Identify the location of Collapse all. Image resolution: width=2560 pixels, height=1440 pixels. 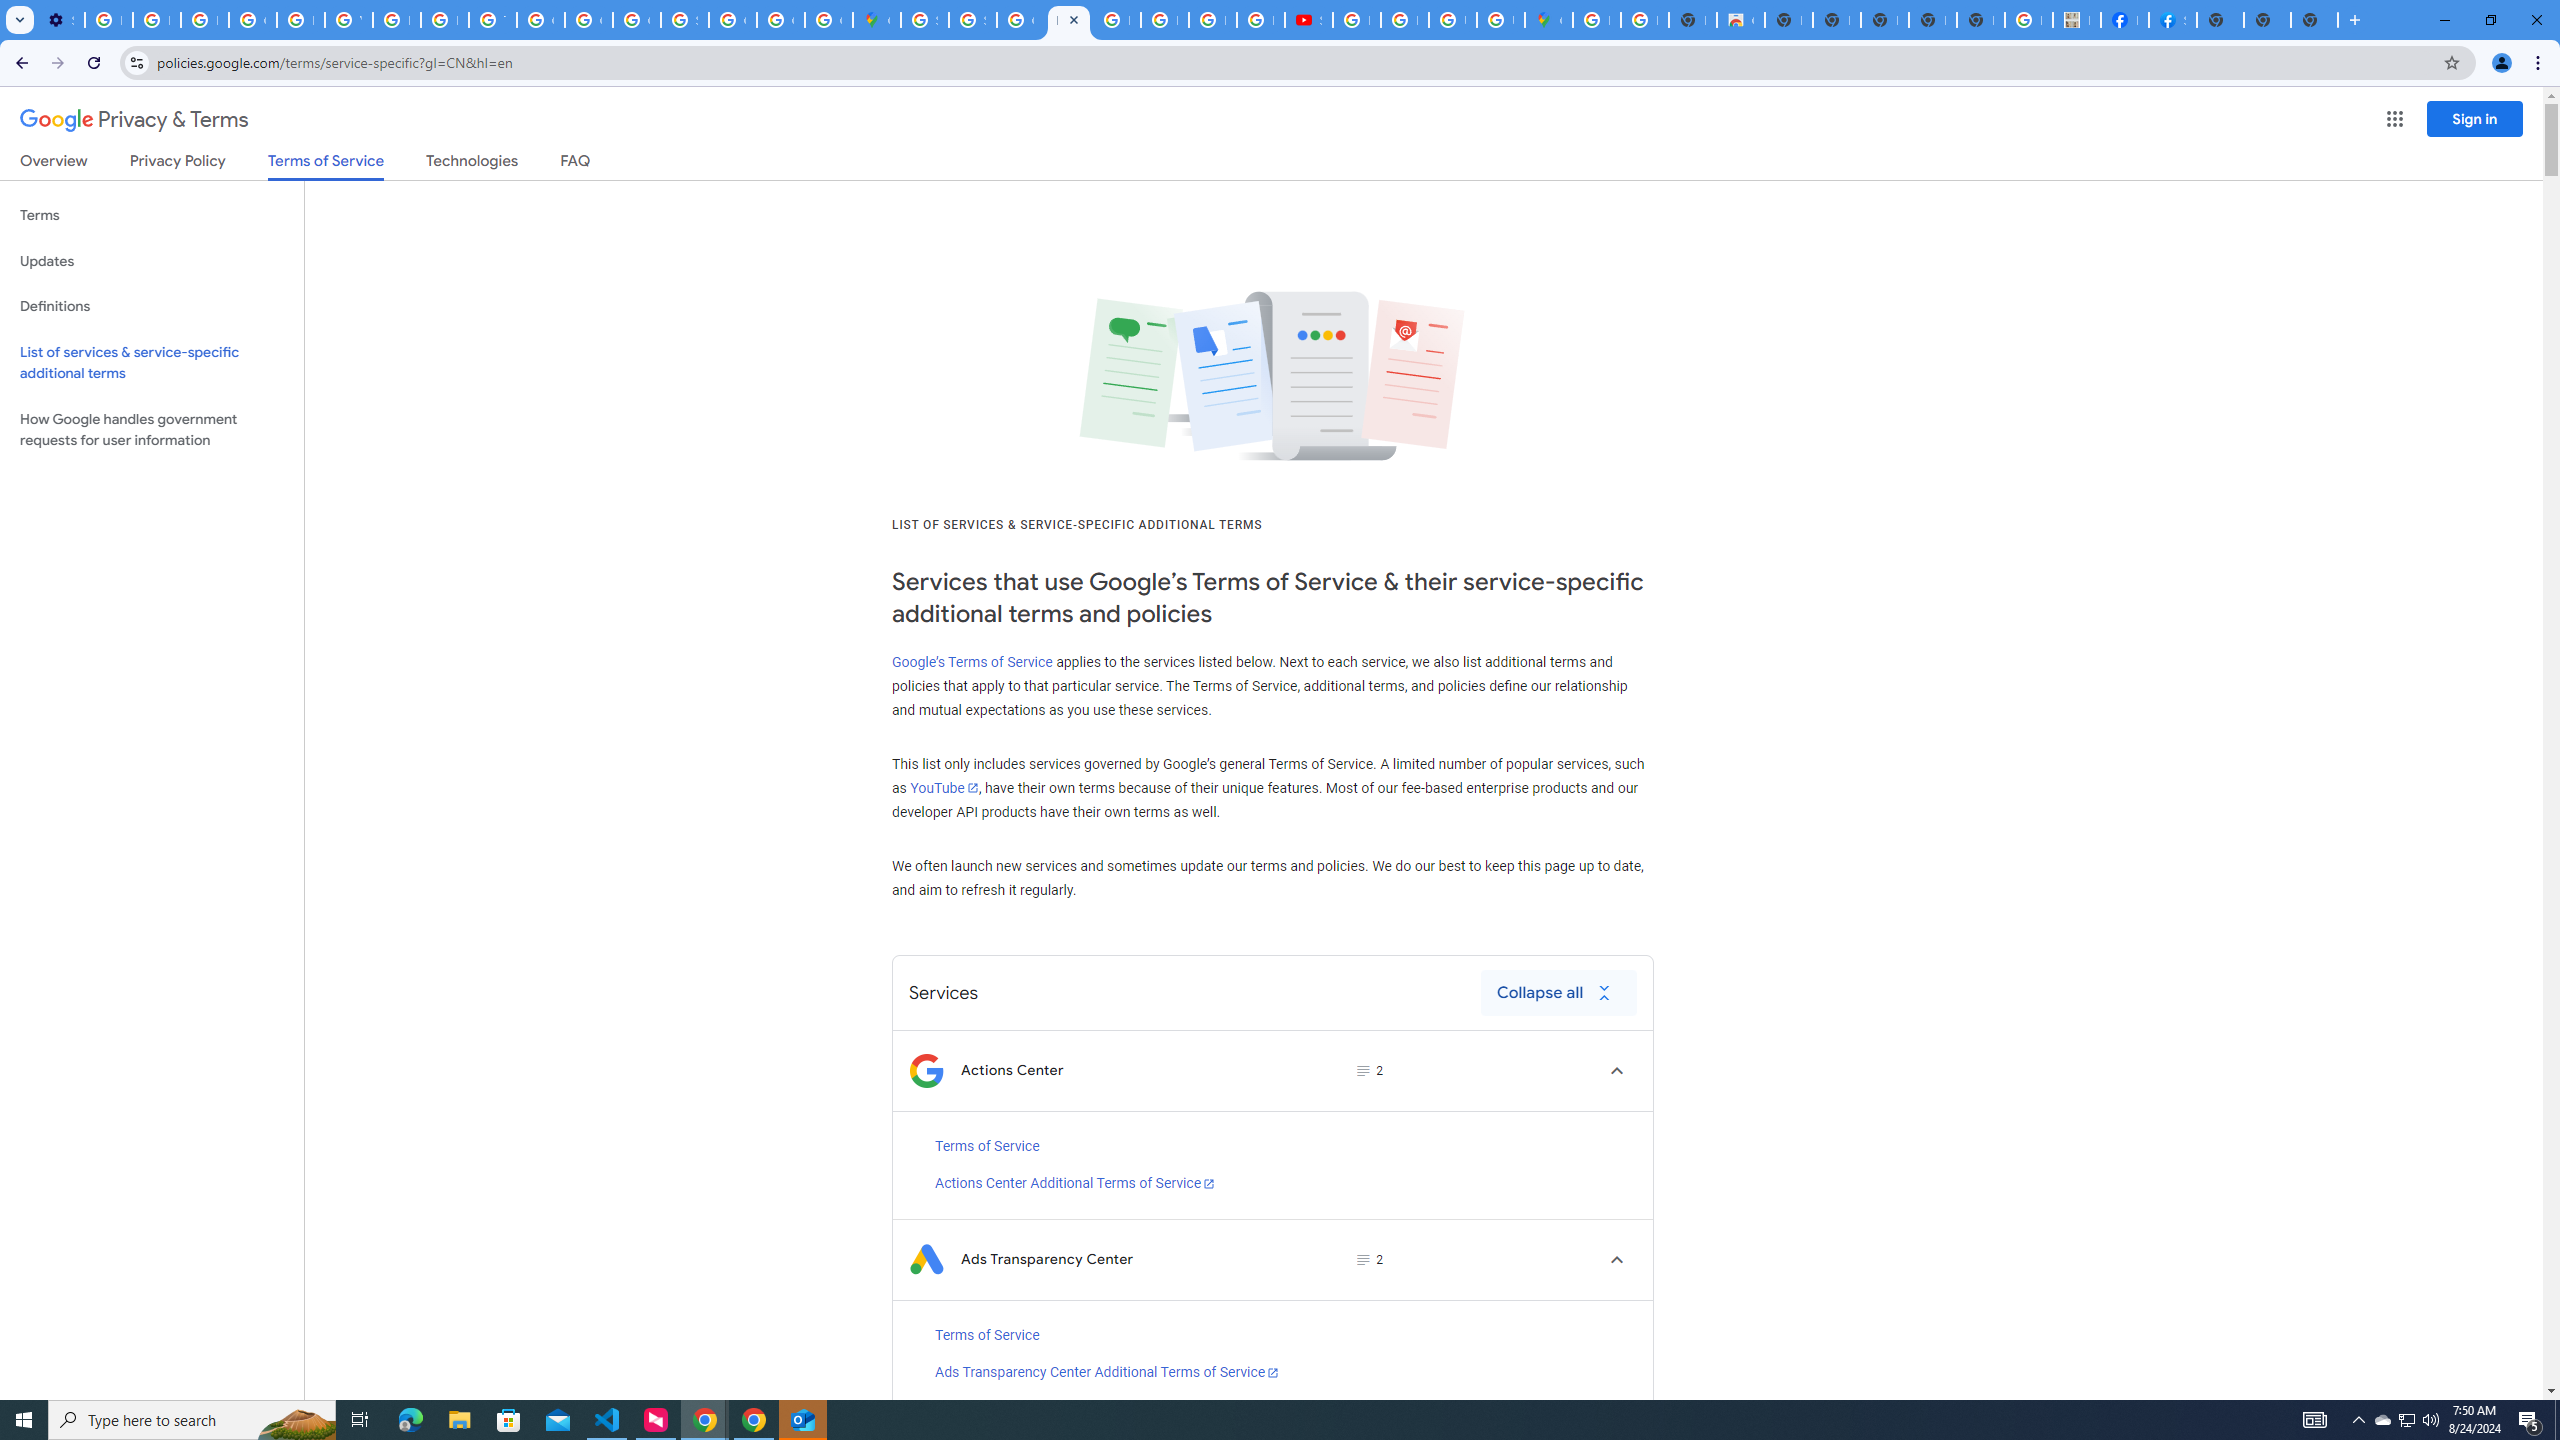
(1557, 992).